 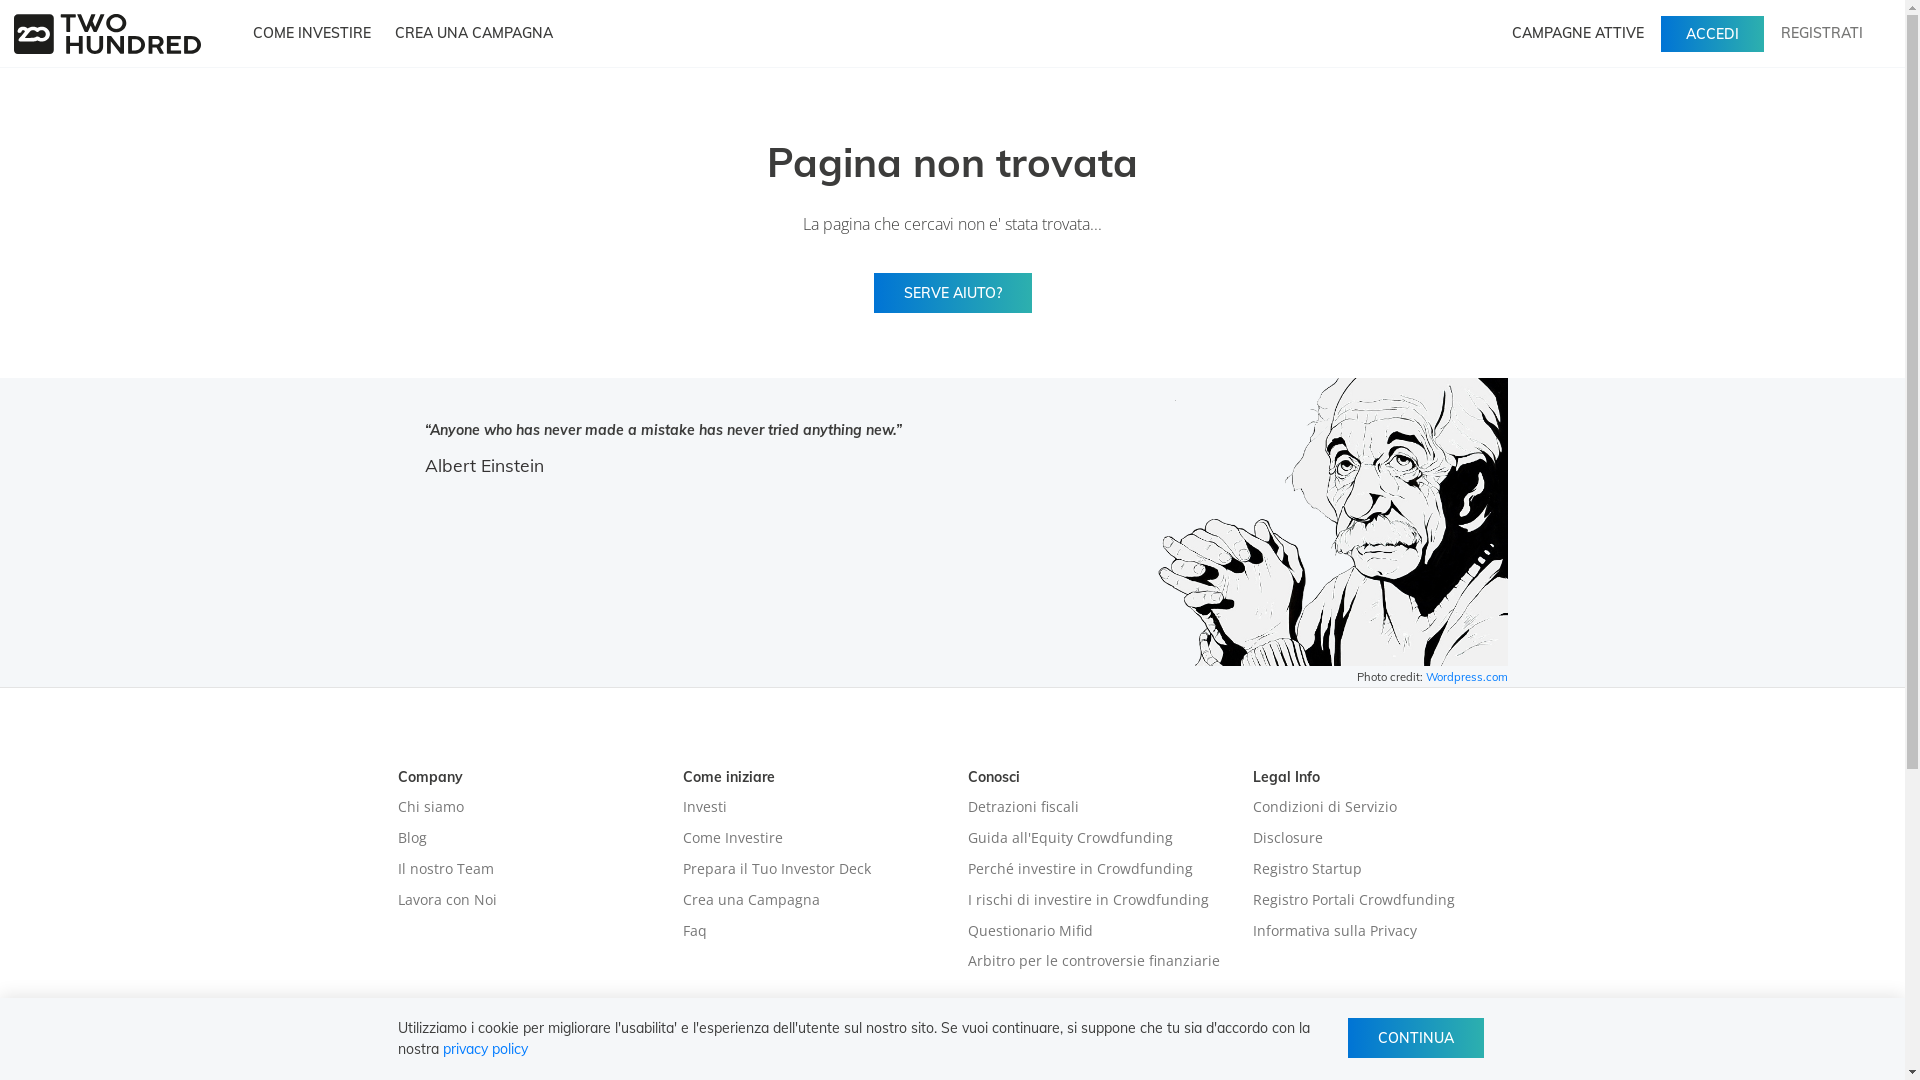 I want to click on Prepara il Tuo Investor Deck, so click(x=776, y=868).